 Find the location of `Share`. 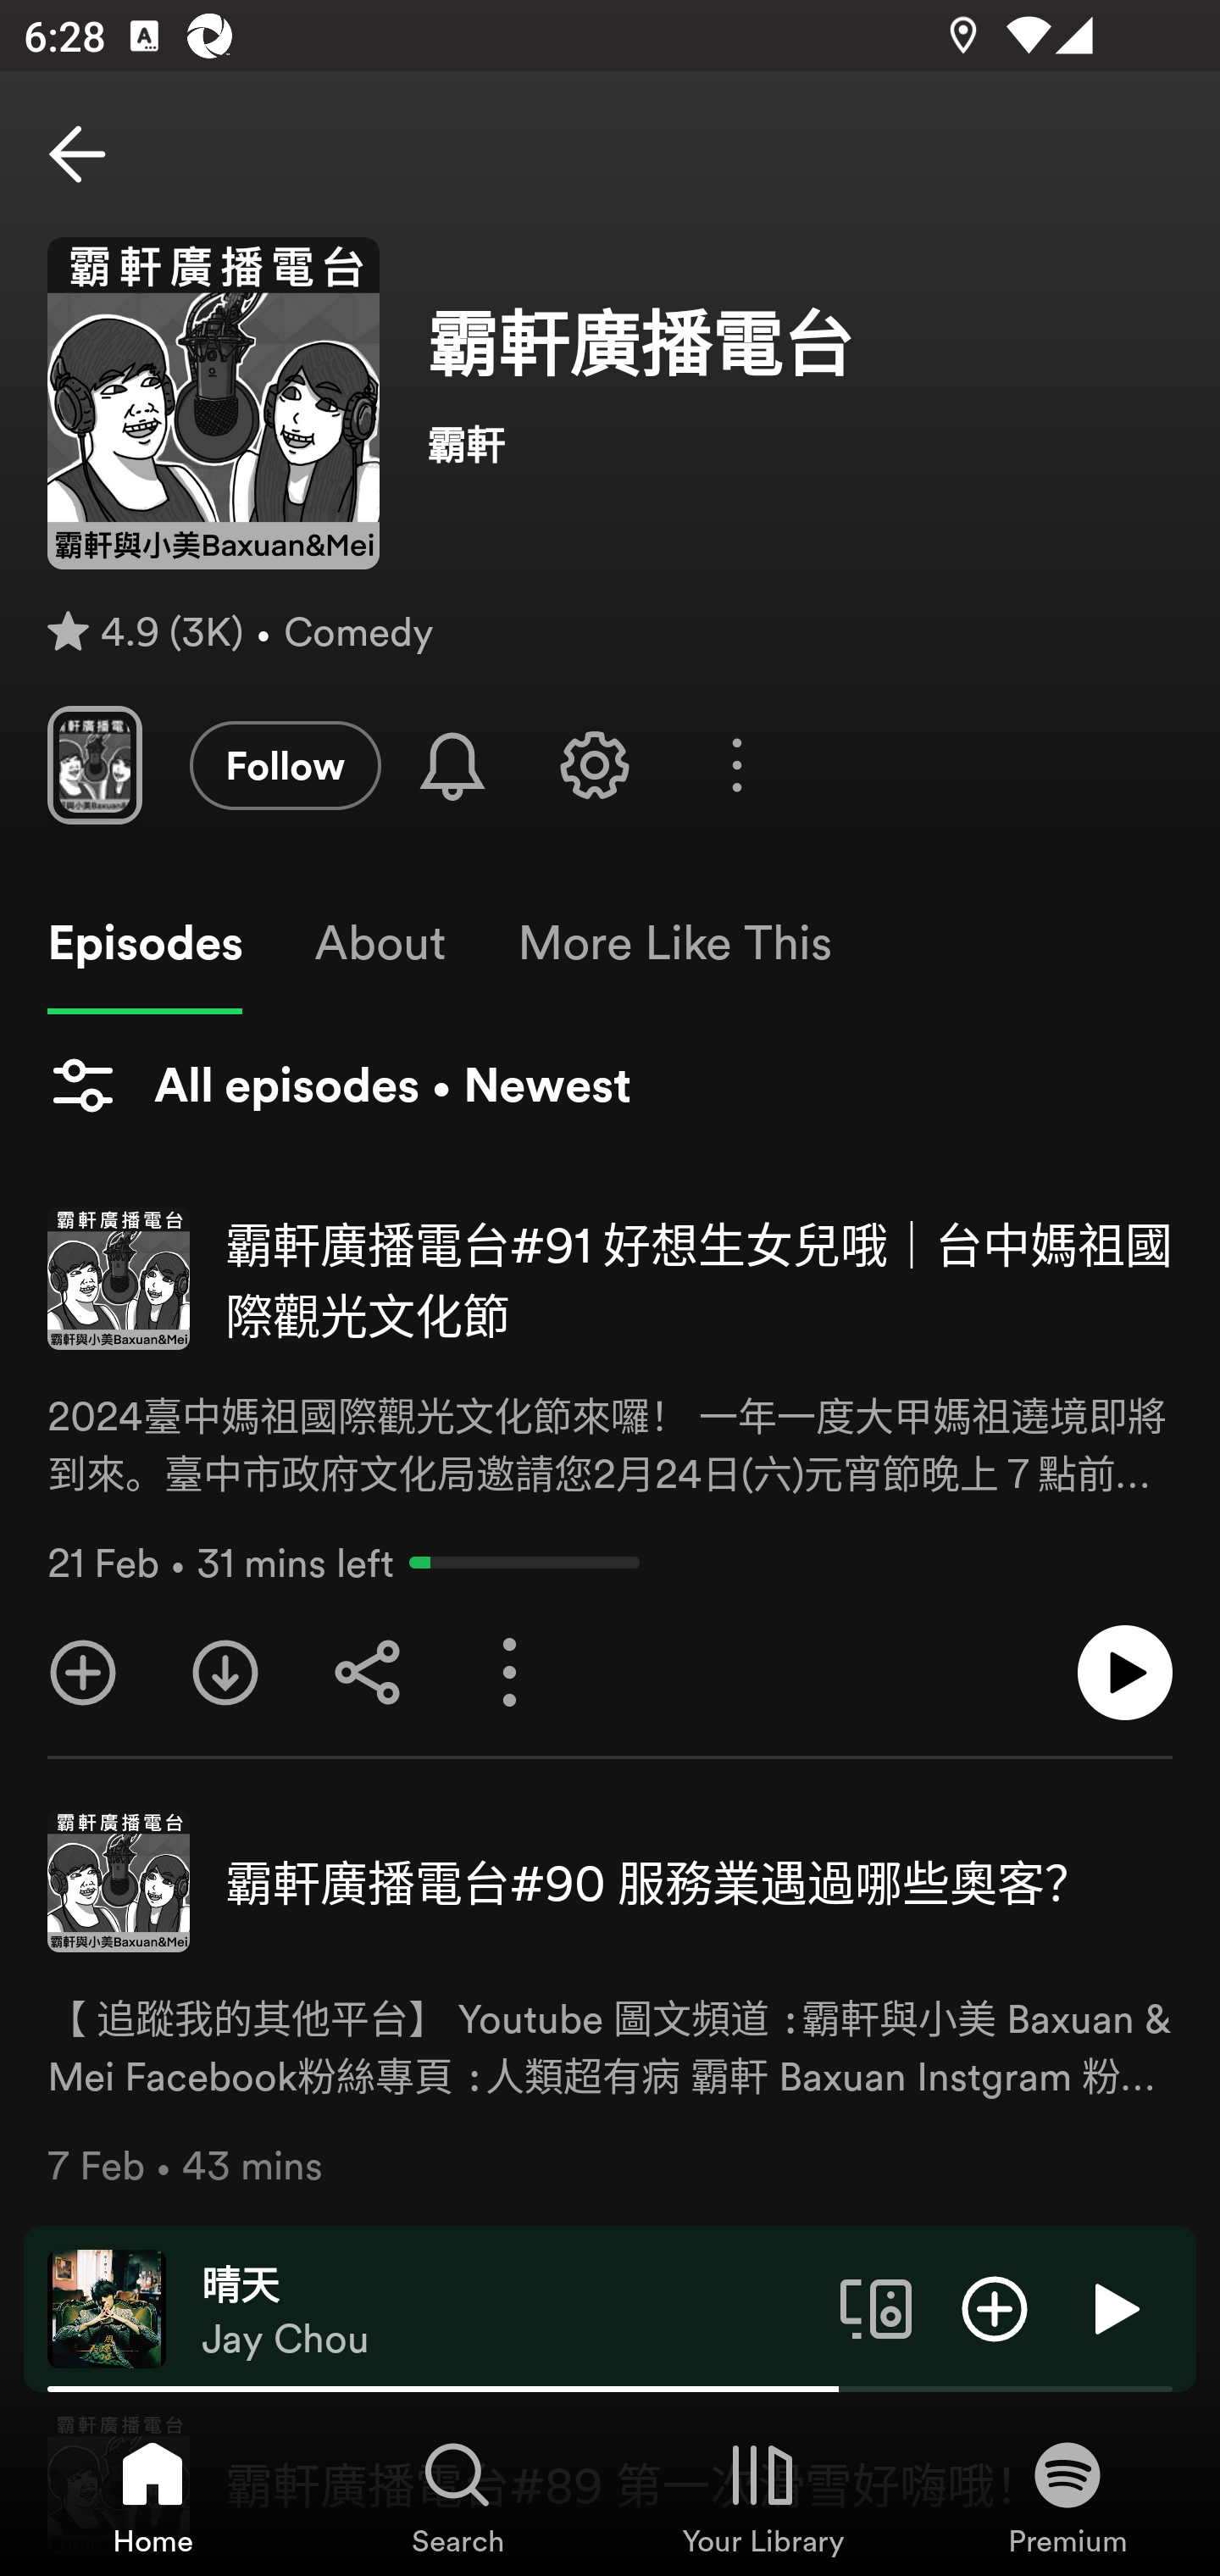

Share is located at coordinates (368, 1673).